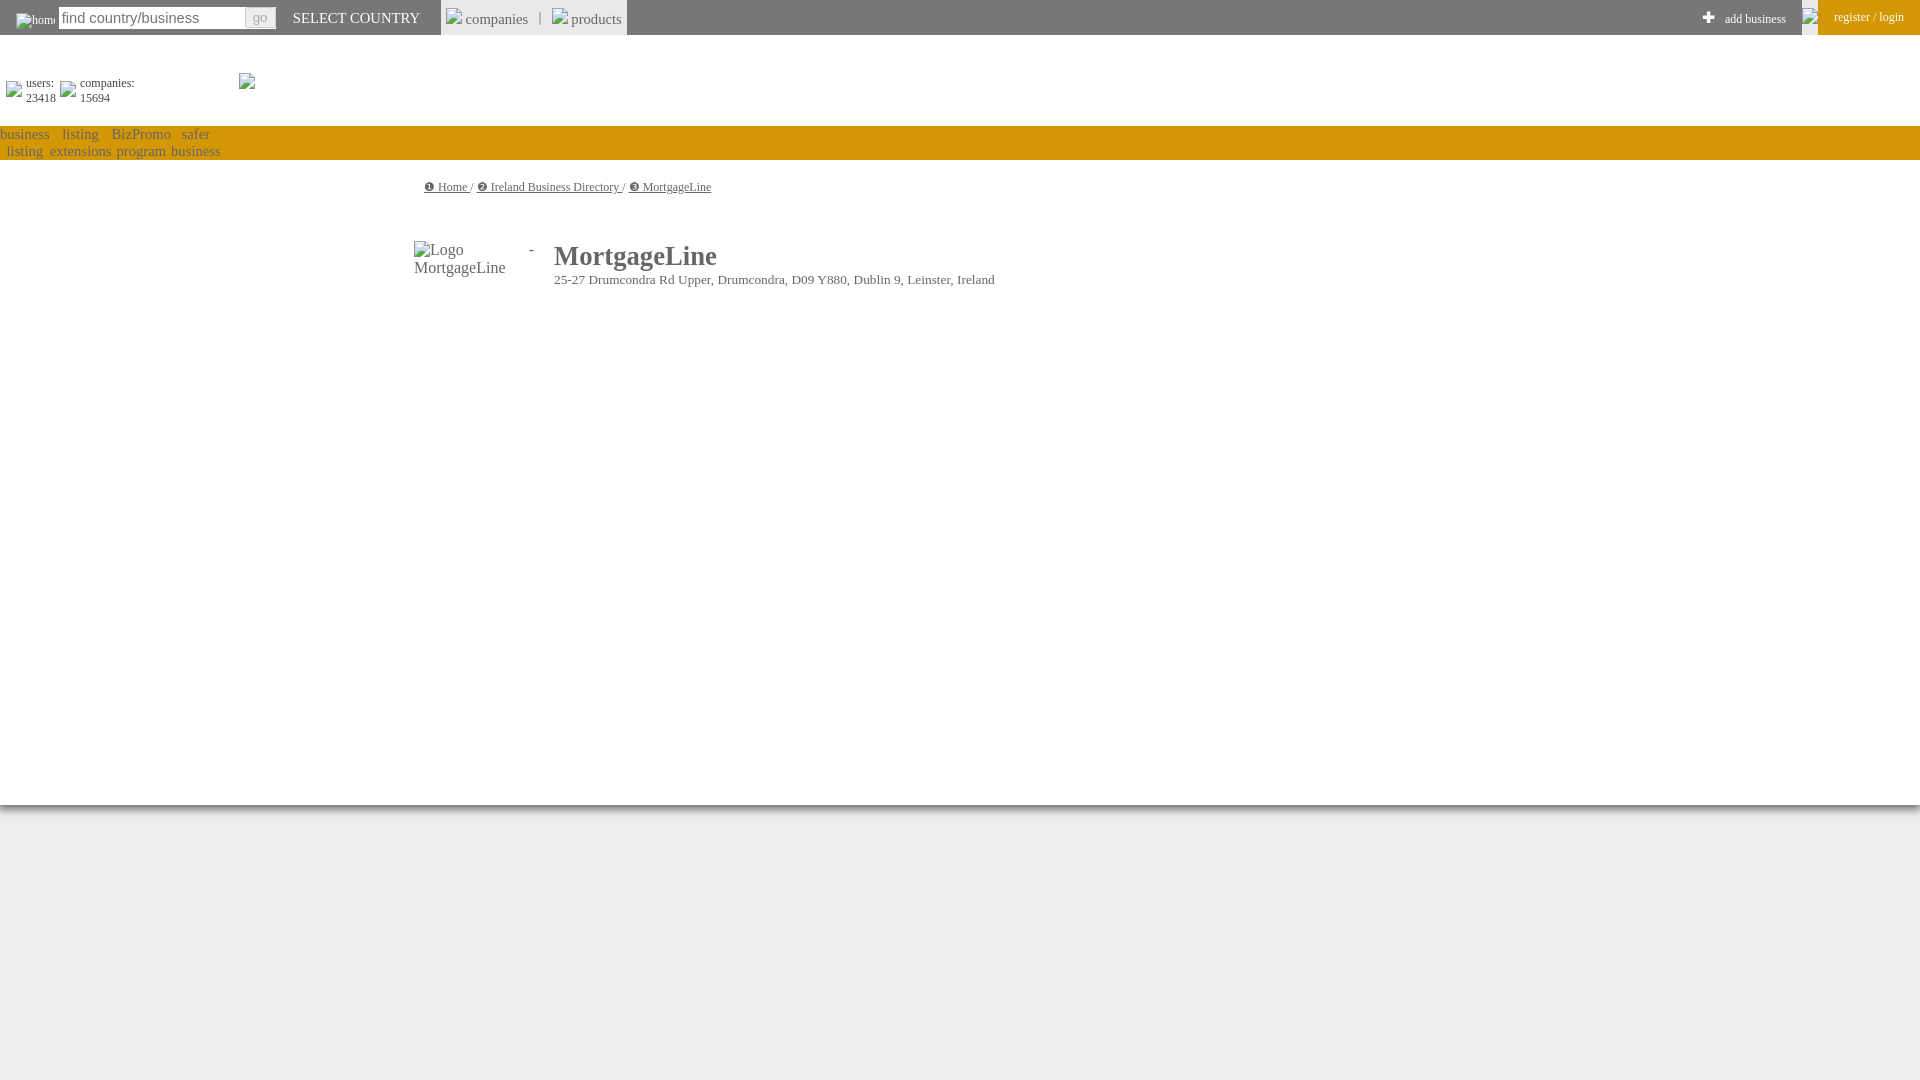  What do you see at coordinates (140, 142) in the screenshot?
I see `BizPromo program` at bounding box center [140, 142].